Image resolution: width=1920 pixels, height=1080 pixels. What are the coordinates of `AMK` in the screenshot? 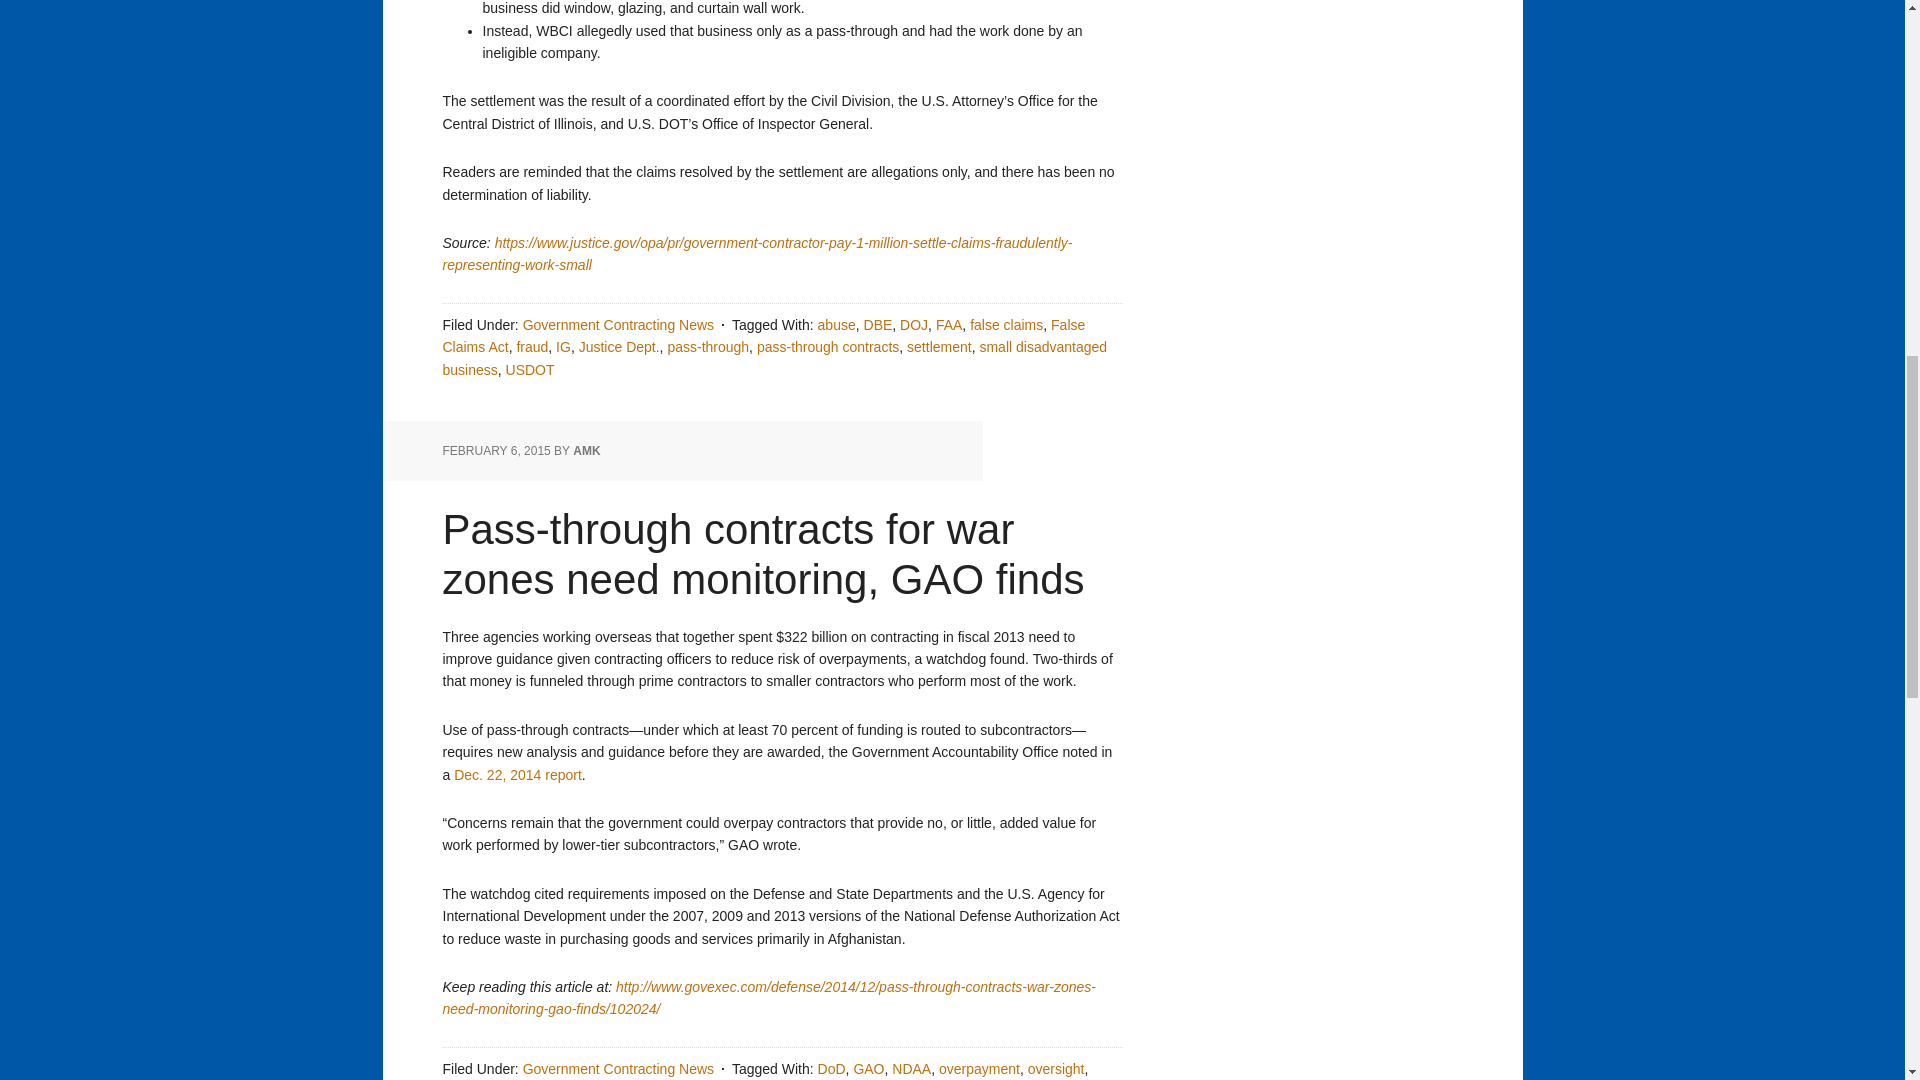 It's located at (586, 450).